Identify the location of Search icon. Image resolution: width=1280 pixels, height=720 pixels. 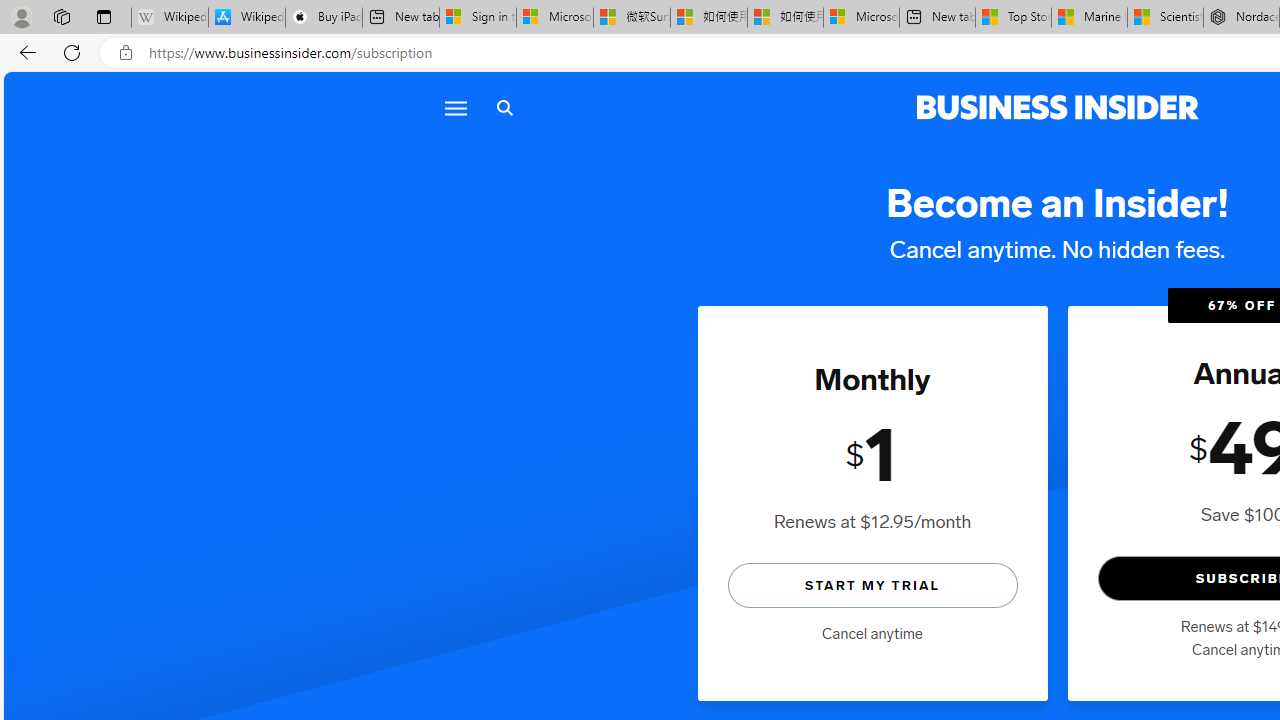
(504, 108).